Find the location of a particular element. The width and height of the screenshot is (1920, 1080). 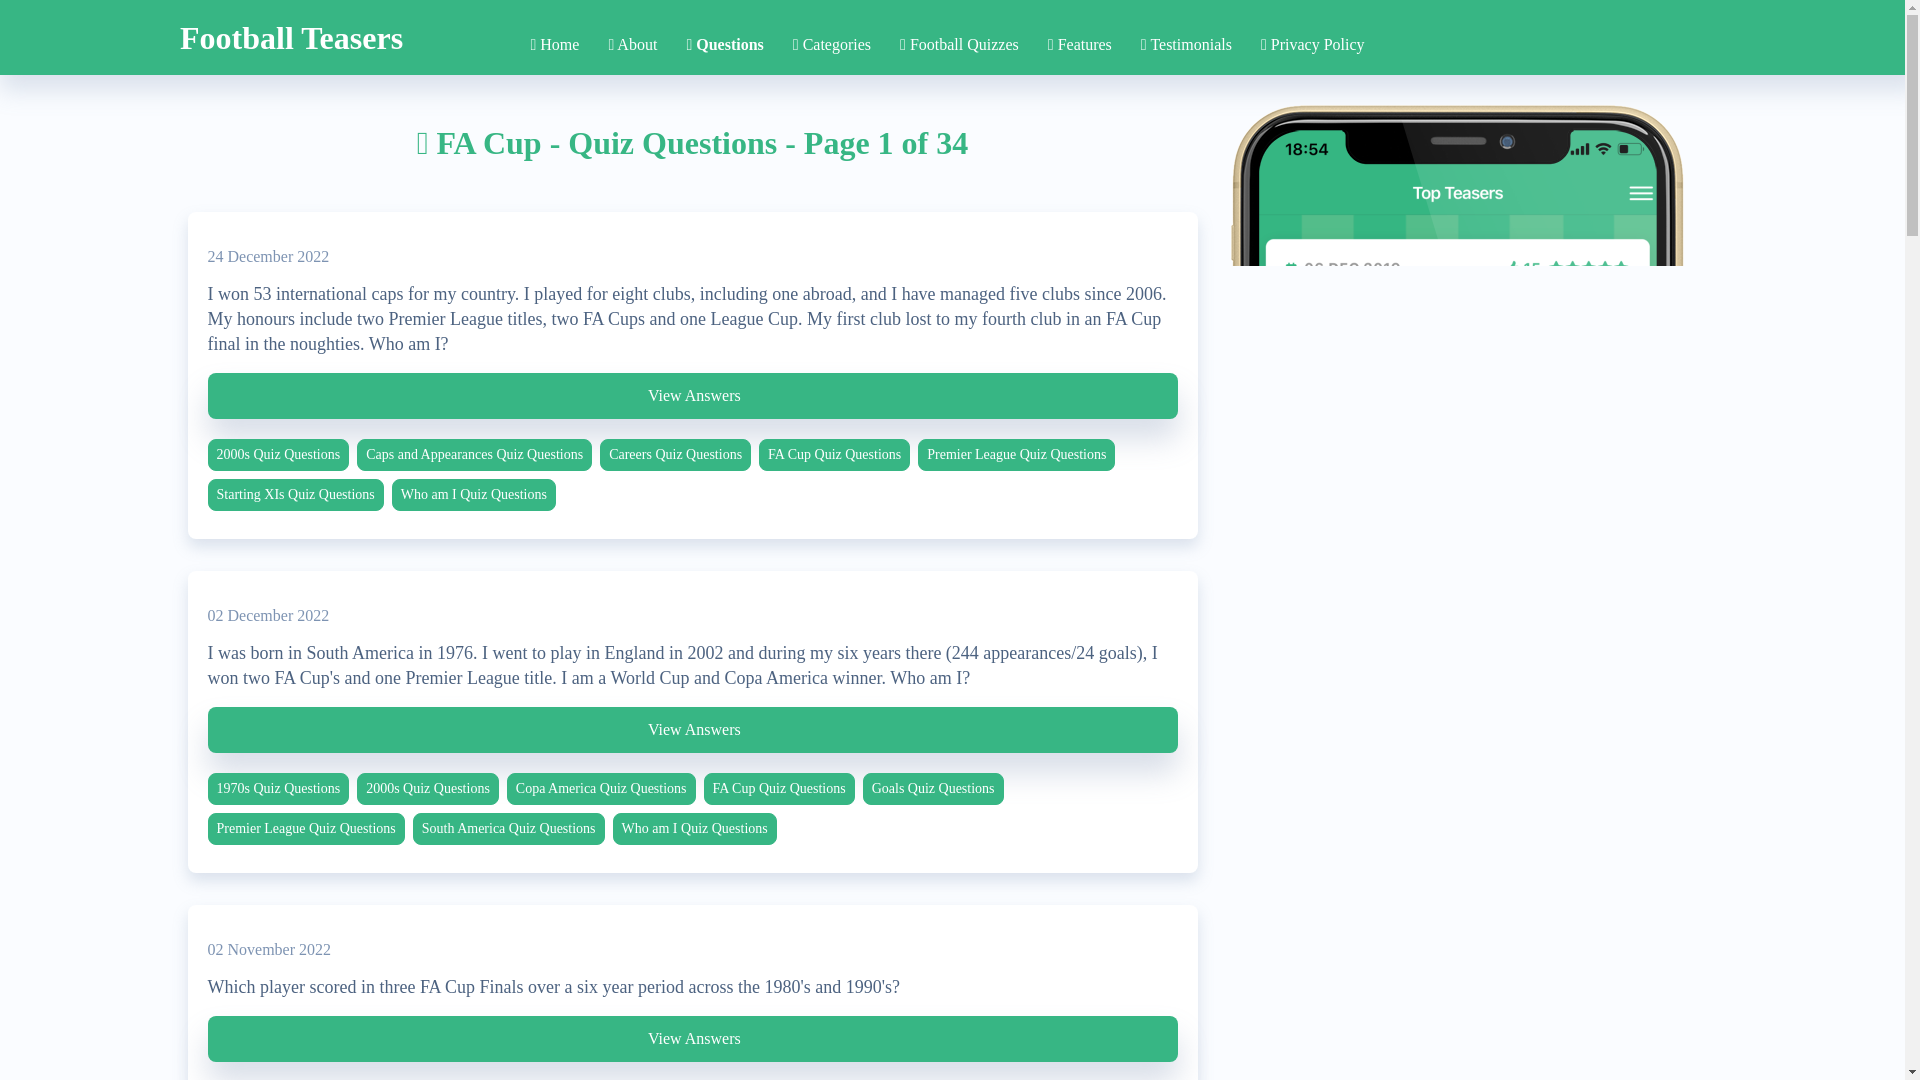

Questions is located at coordinates (724, 44).